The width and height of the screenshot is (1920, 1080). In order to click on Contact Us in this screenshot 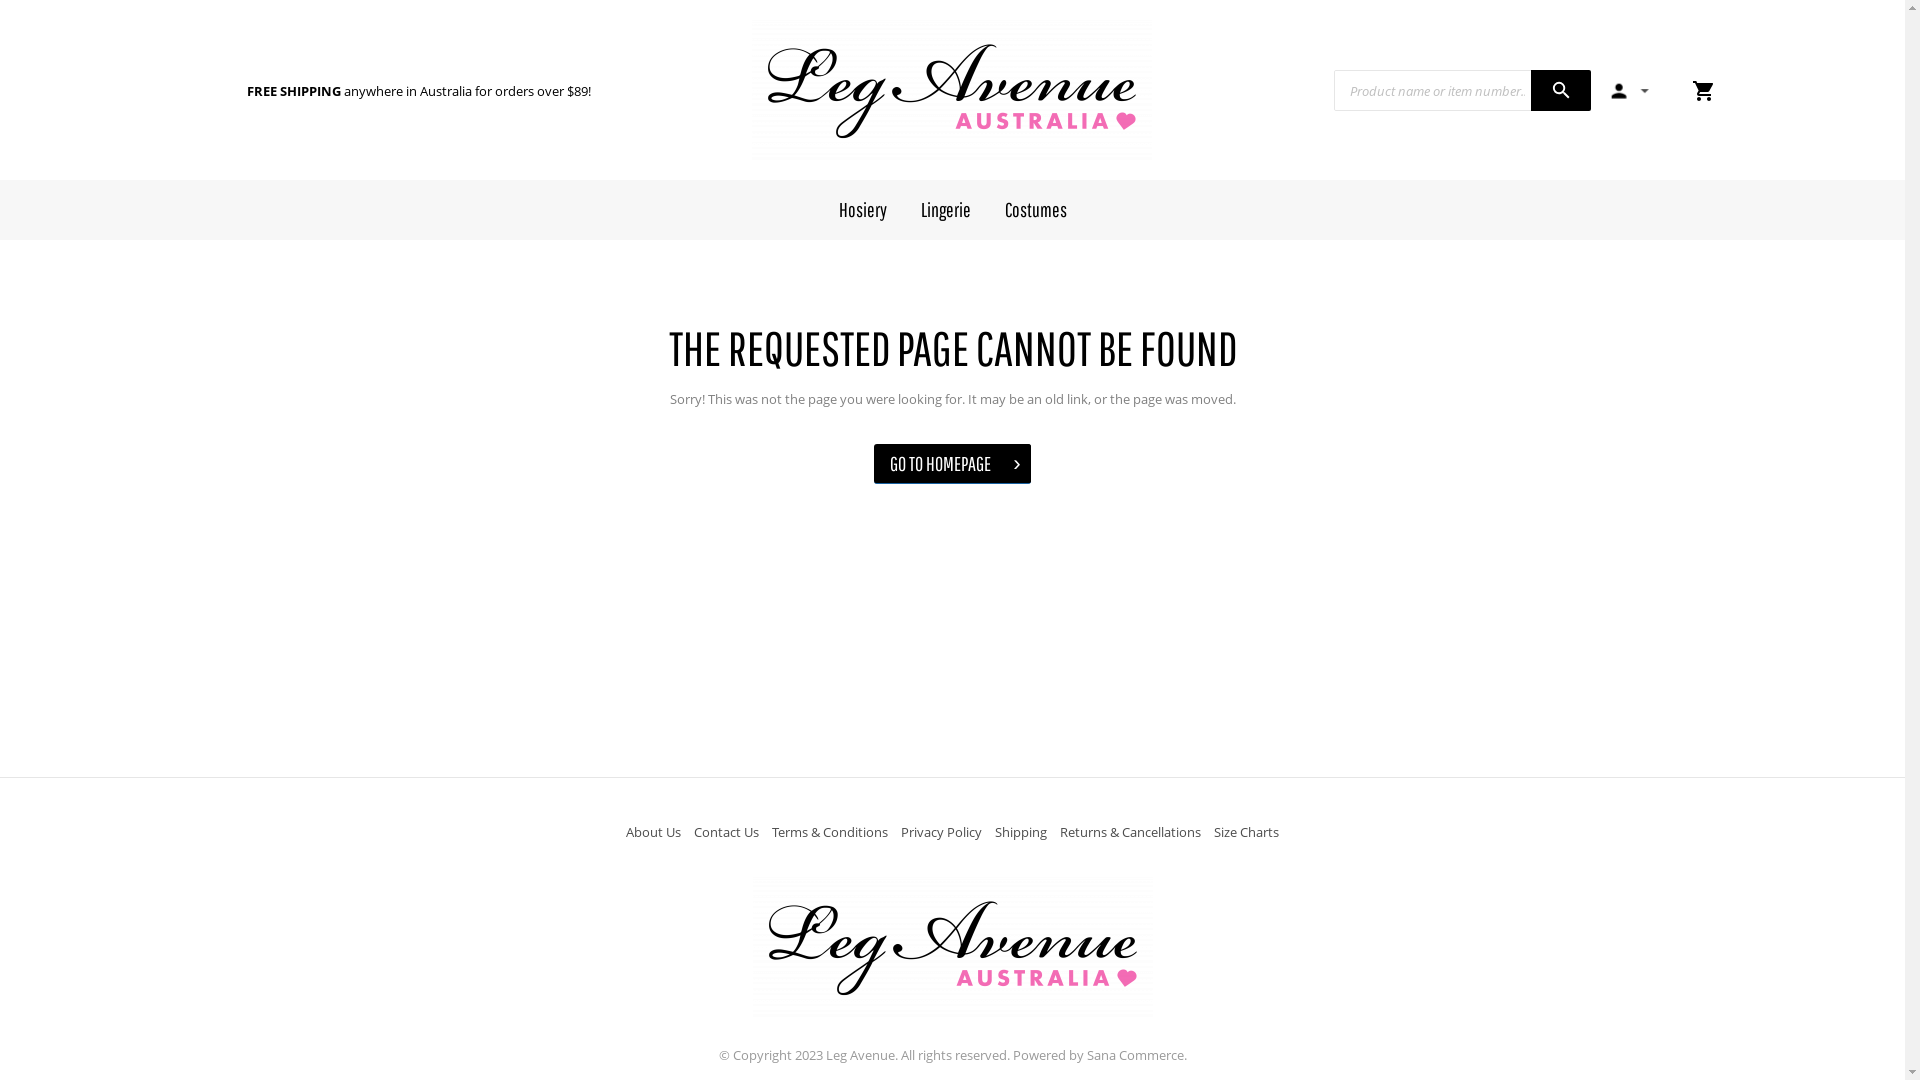, I will do `click(726, 832)`.